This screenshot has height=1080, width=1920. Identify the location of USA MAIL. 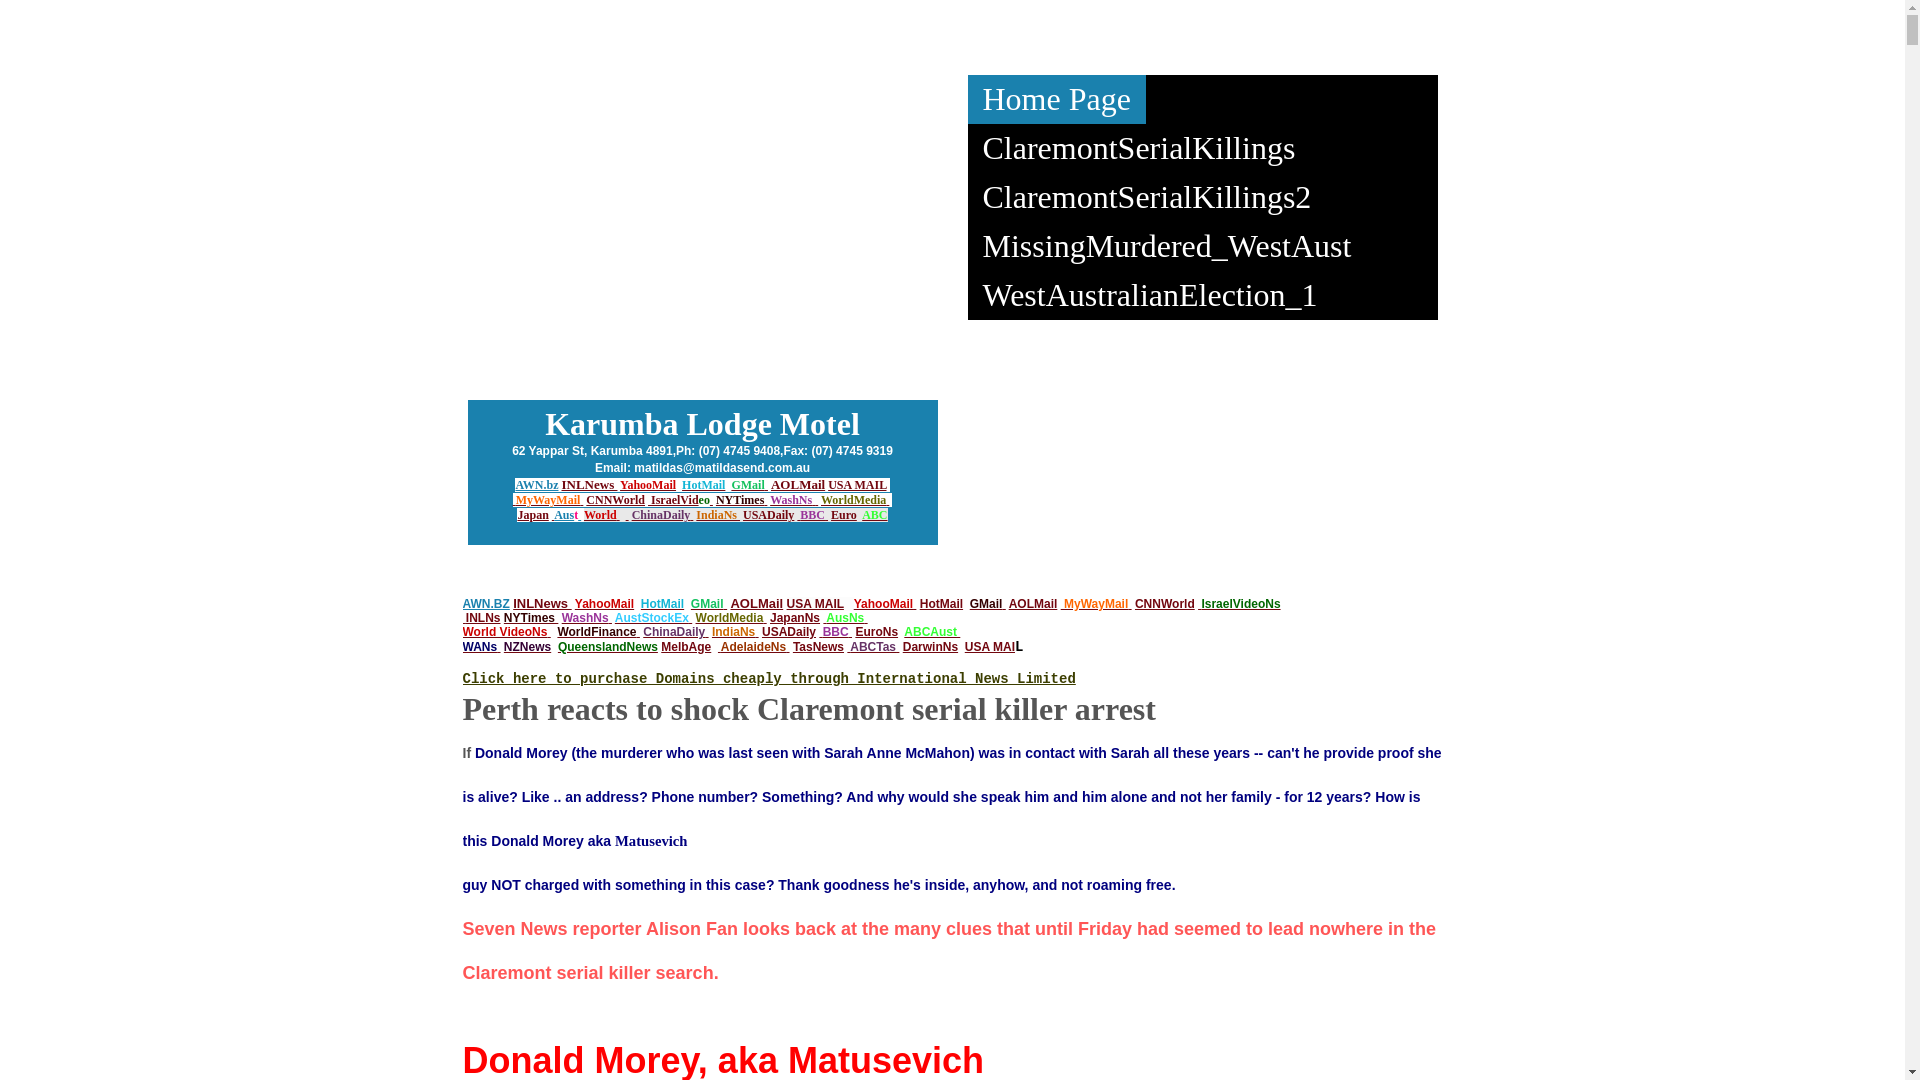
(816, 604).